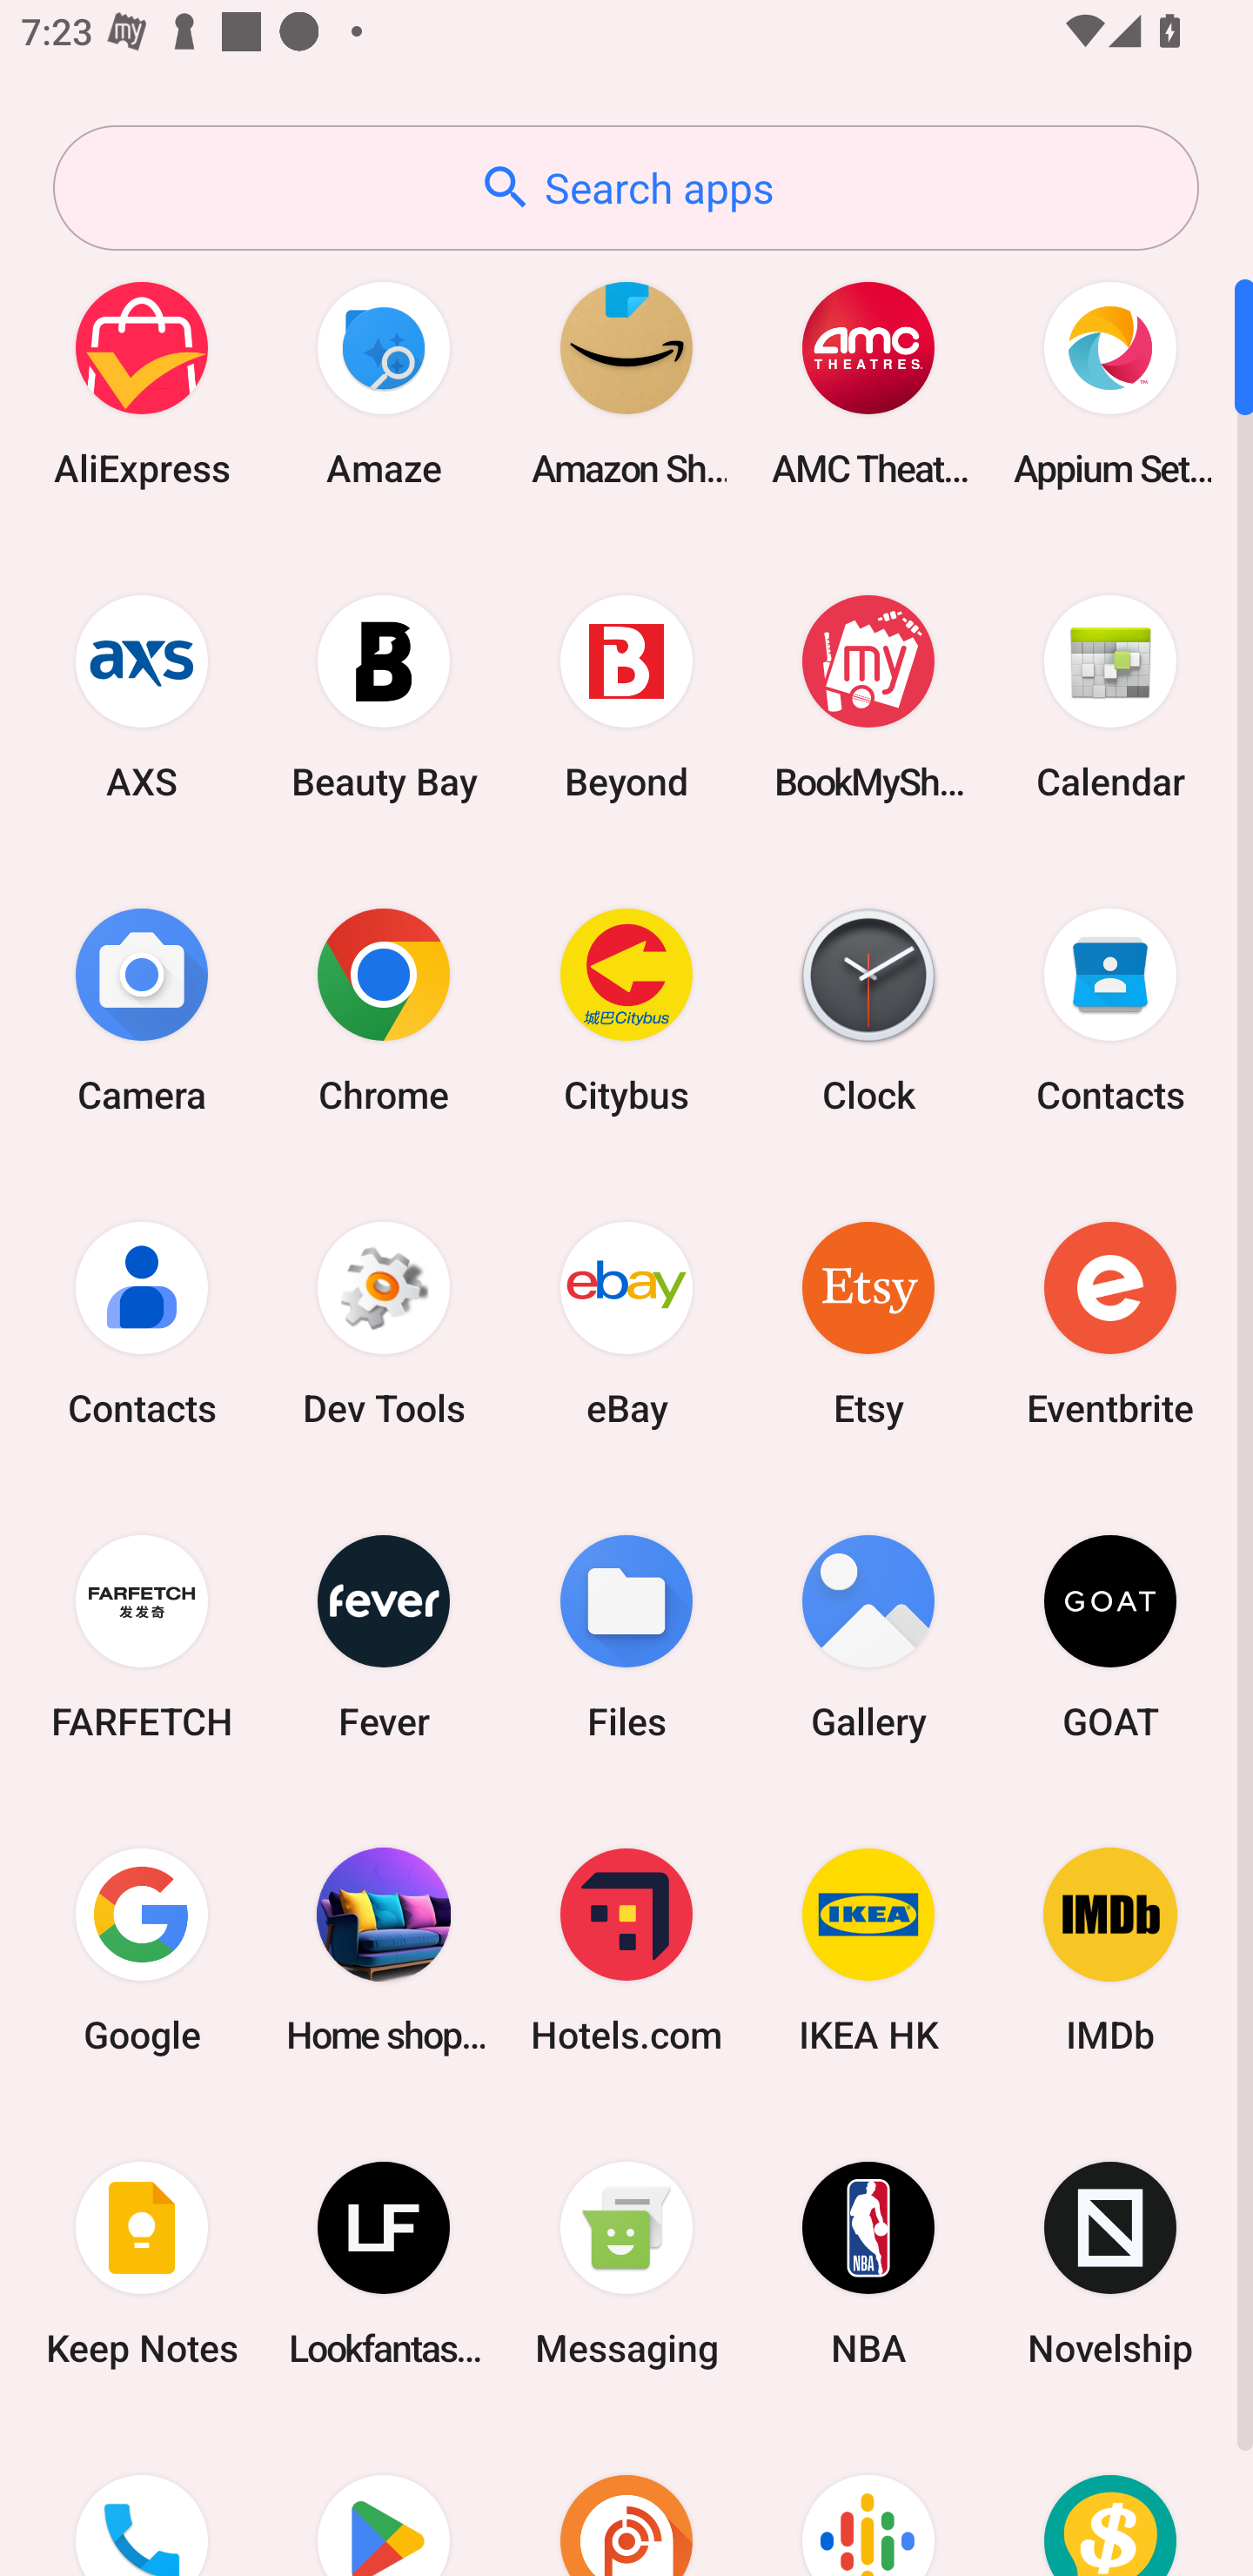 This screenshot has width=1253, height=2576. Describe the element at coordinates (868, 696) in the screenshot. I see `BookMyShow` at that location.